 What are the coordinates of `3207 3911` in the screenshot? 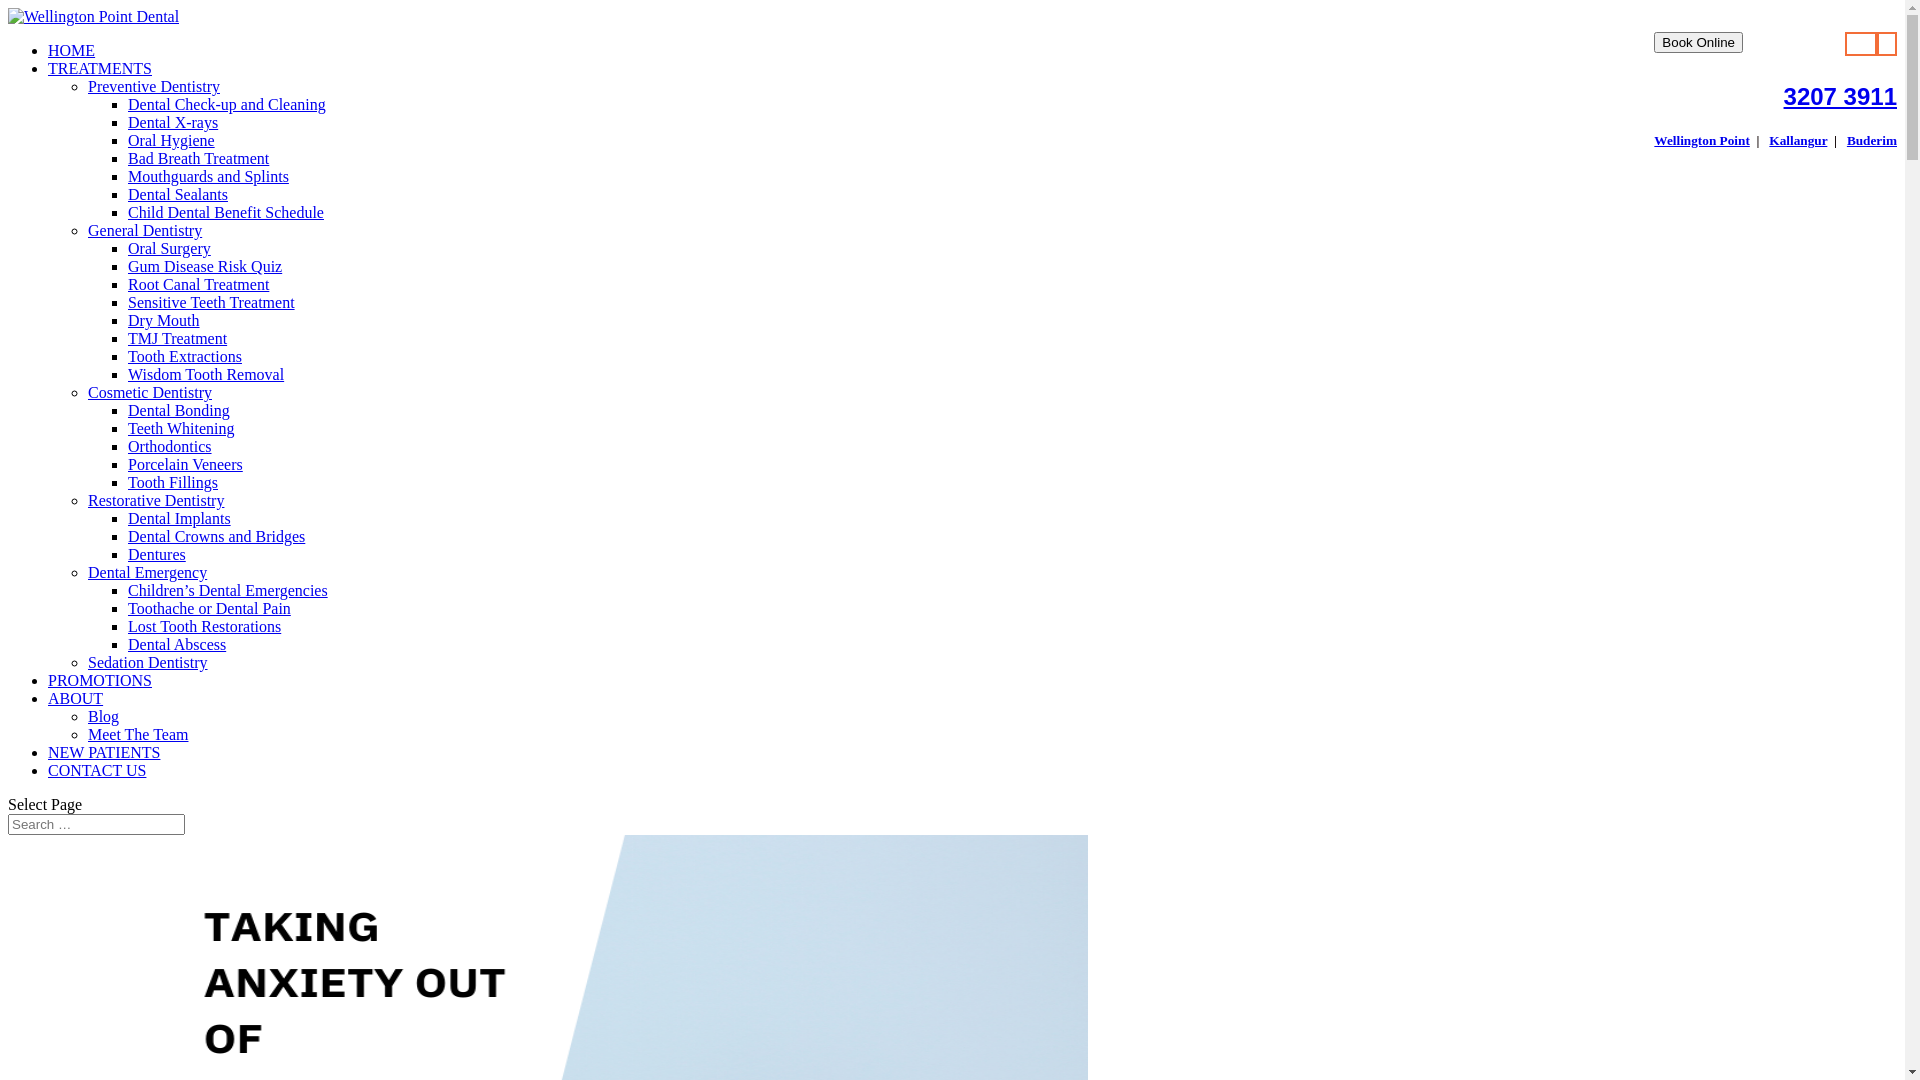 It's located at (1840, 96).